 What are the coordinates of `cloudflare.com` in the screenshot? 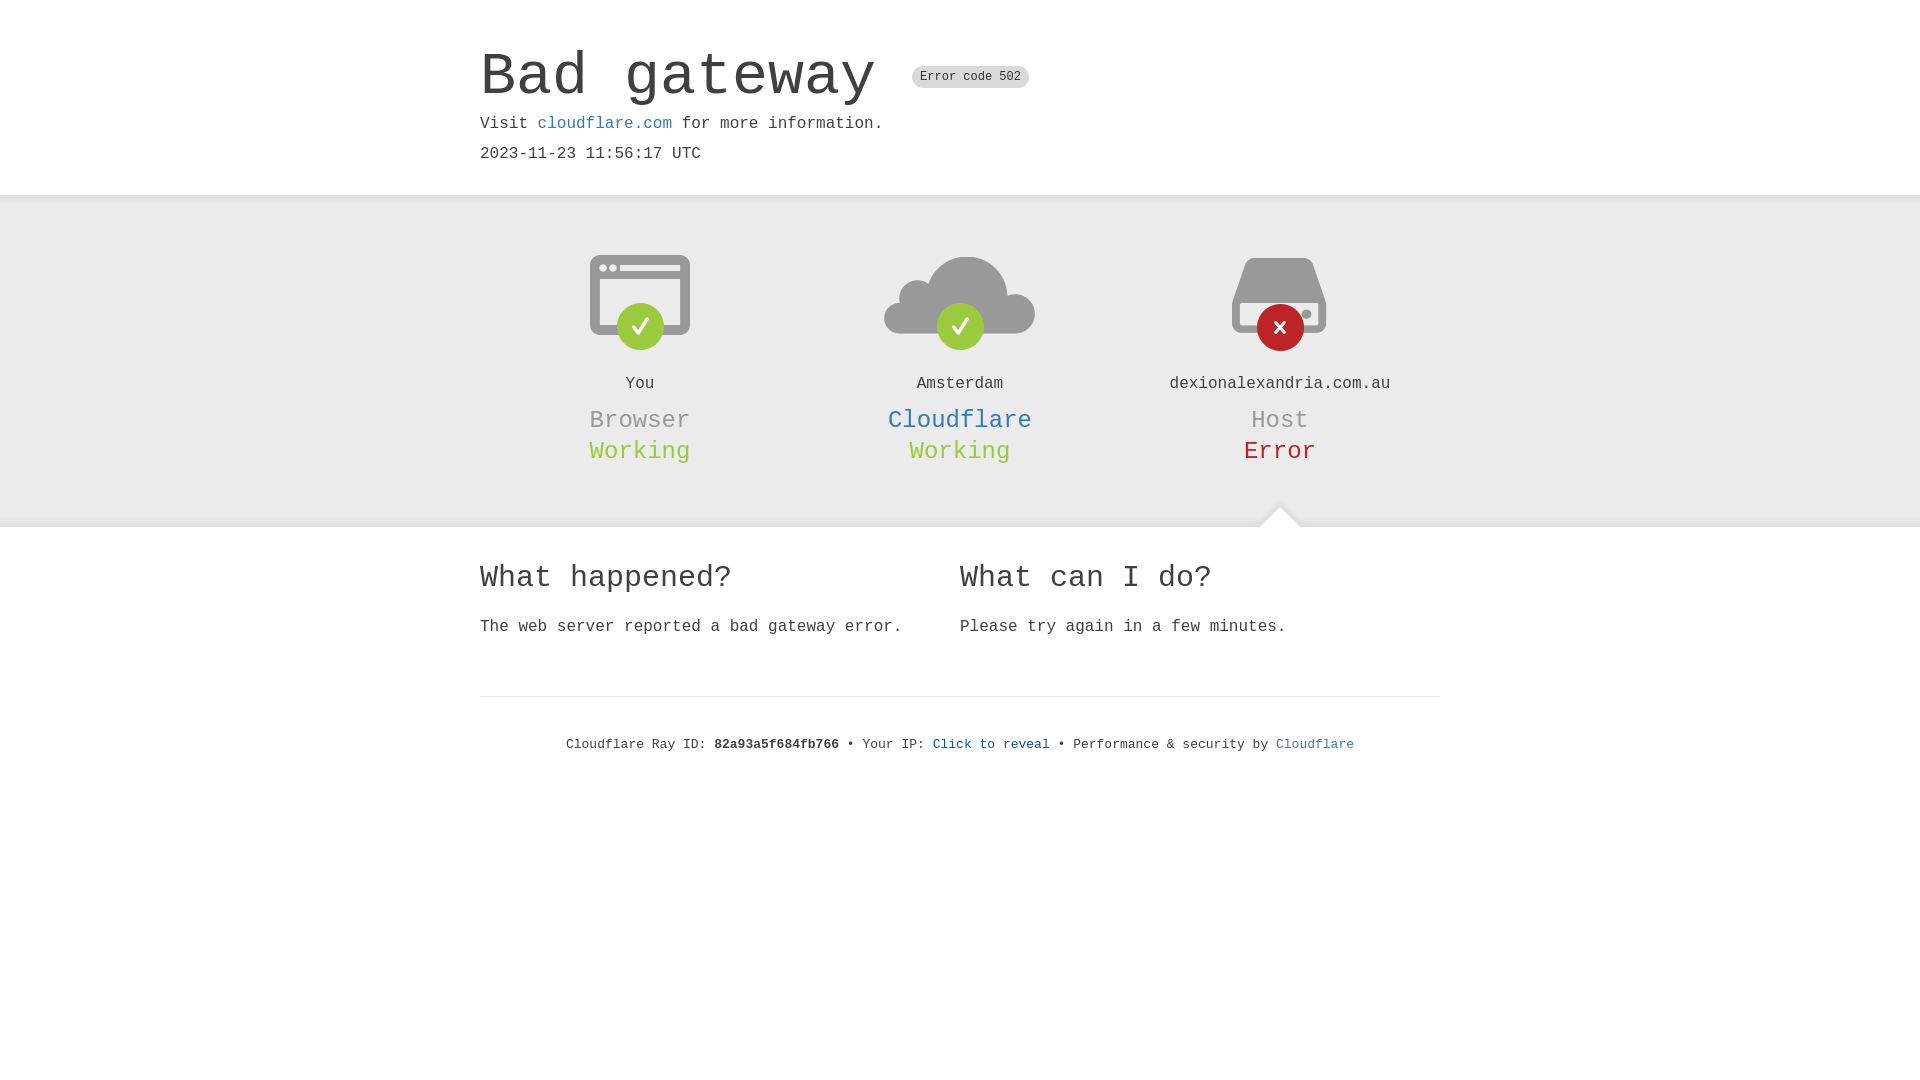 It's located at (605, 124).